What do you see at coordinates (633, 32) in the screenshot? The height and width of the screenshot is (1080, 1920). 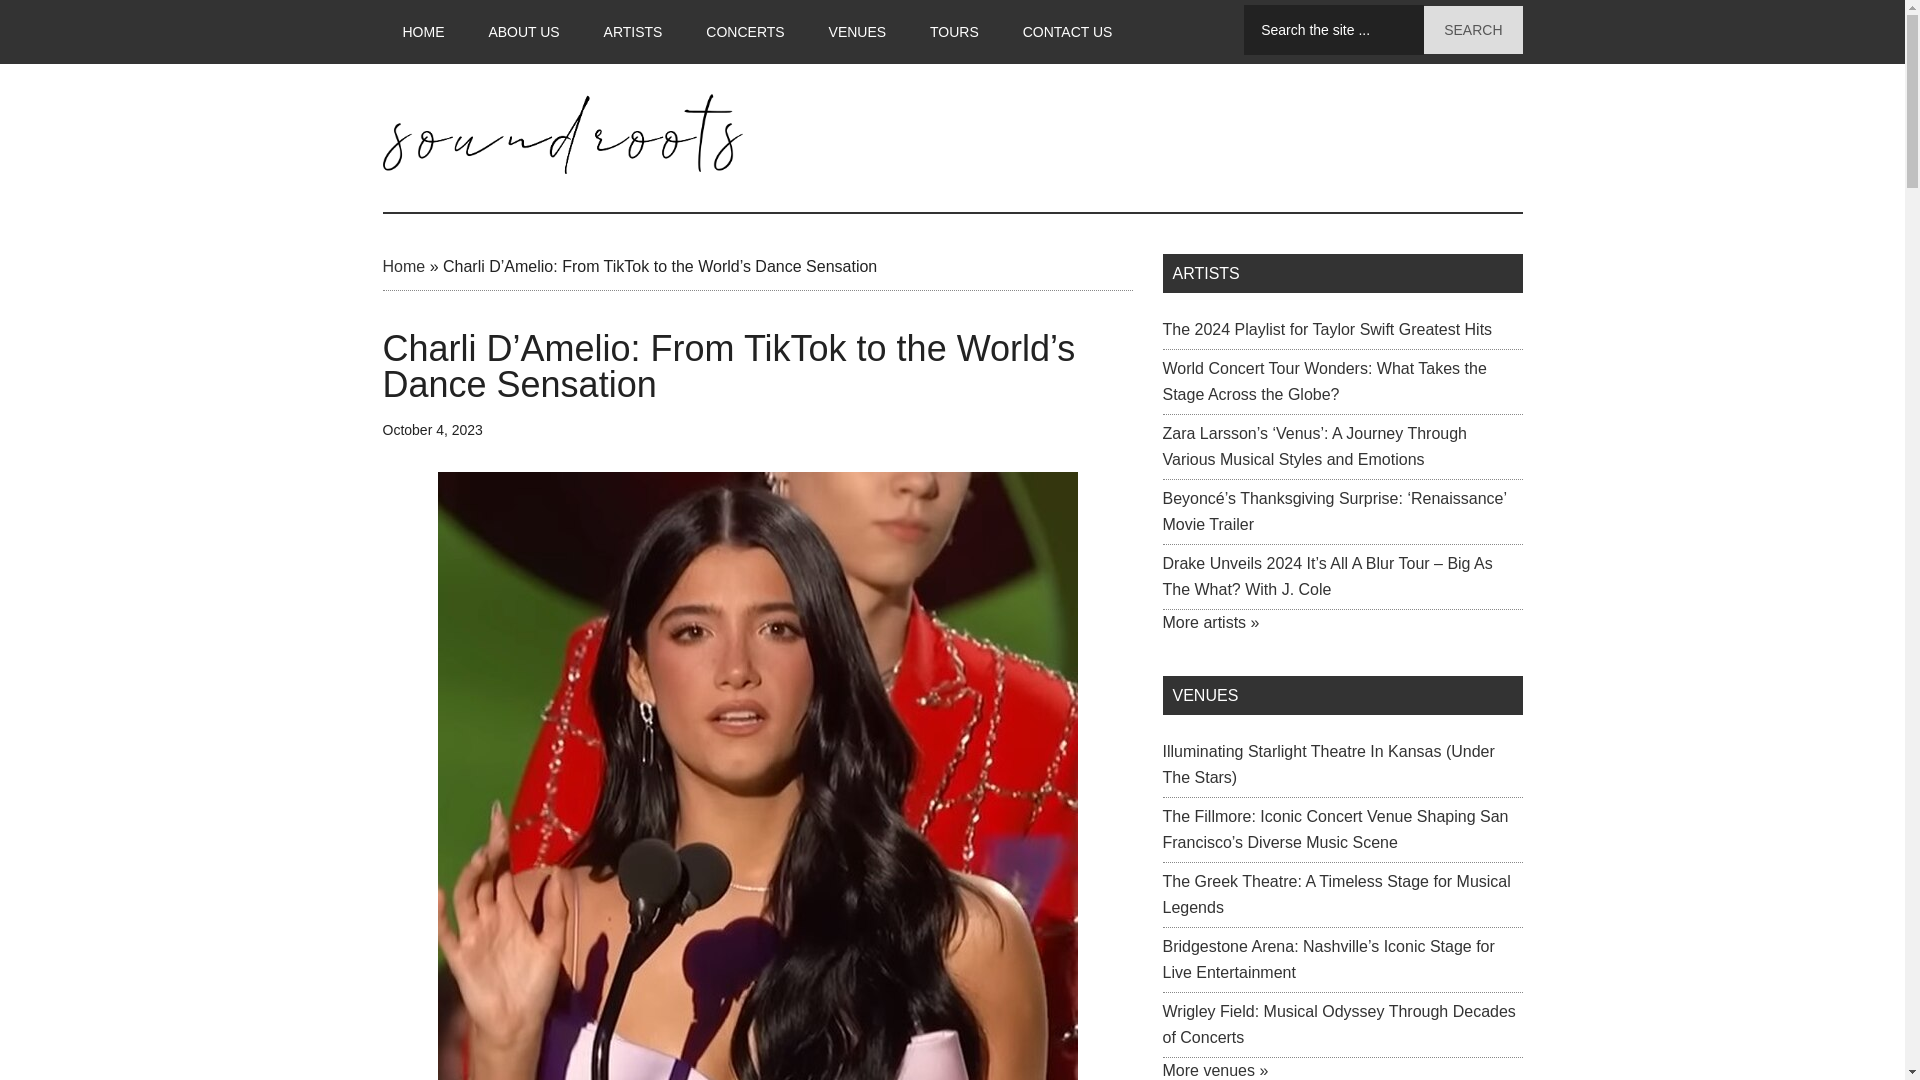 I see `ARTISTS` at bounding box center [633, 32].